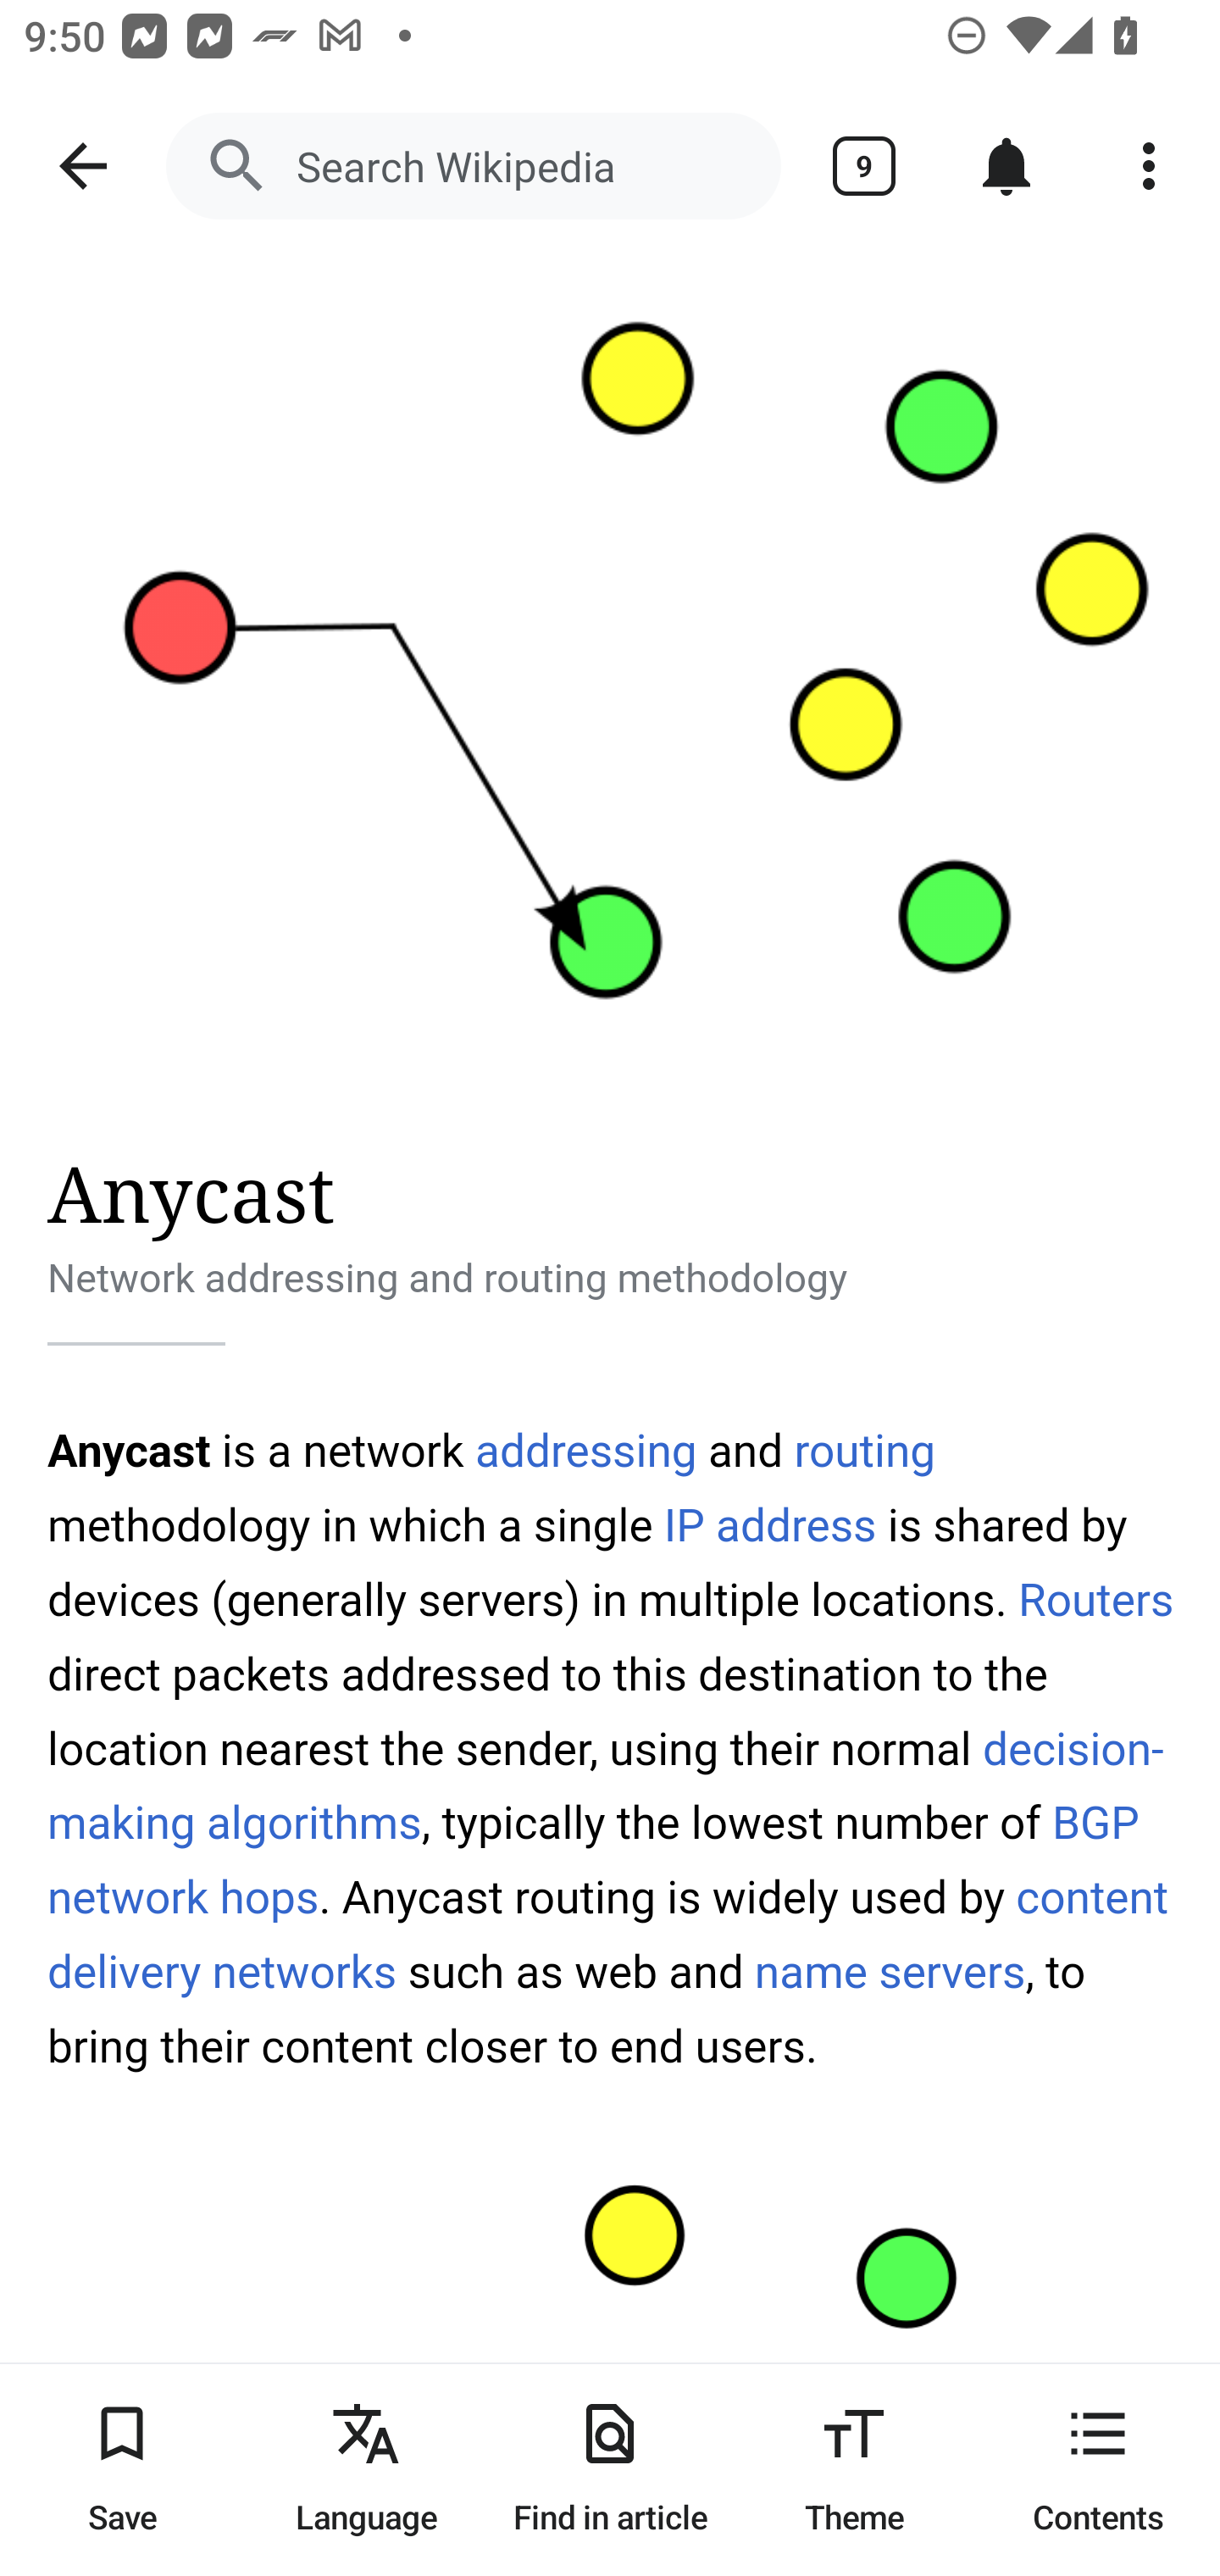 The image size is (1220, 2576). What do you see at coordinates (854, 2469) in the screenshot?
I see `Theme` at bounding box center [854, 2469].